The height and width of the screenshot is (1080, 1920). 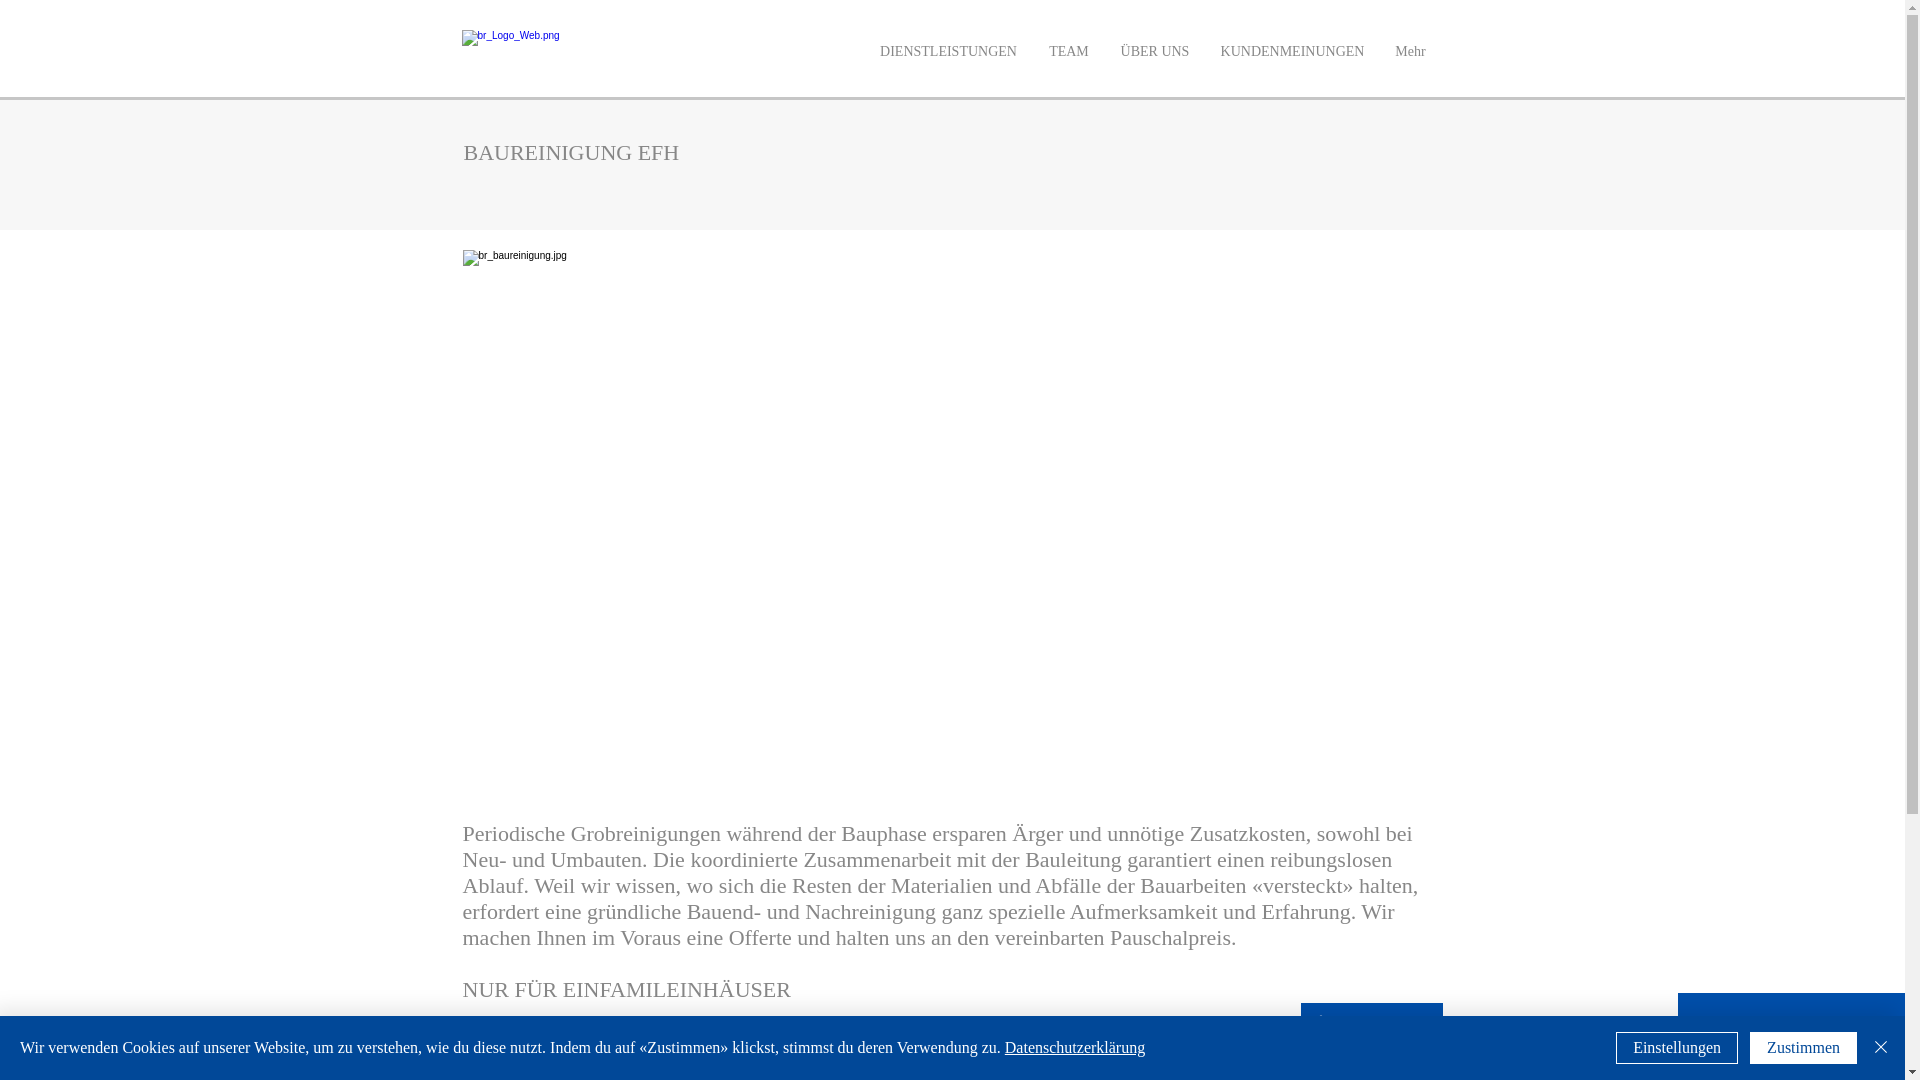 What do you see at coordinates (1292, 52) in the screenshot?
I see `KUNDENMEINUNGEN` at bounding box center [1292, 52].